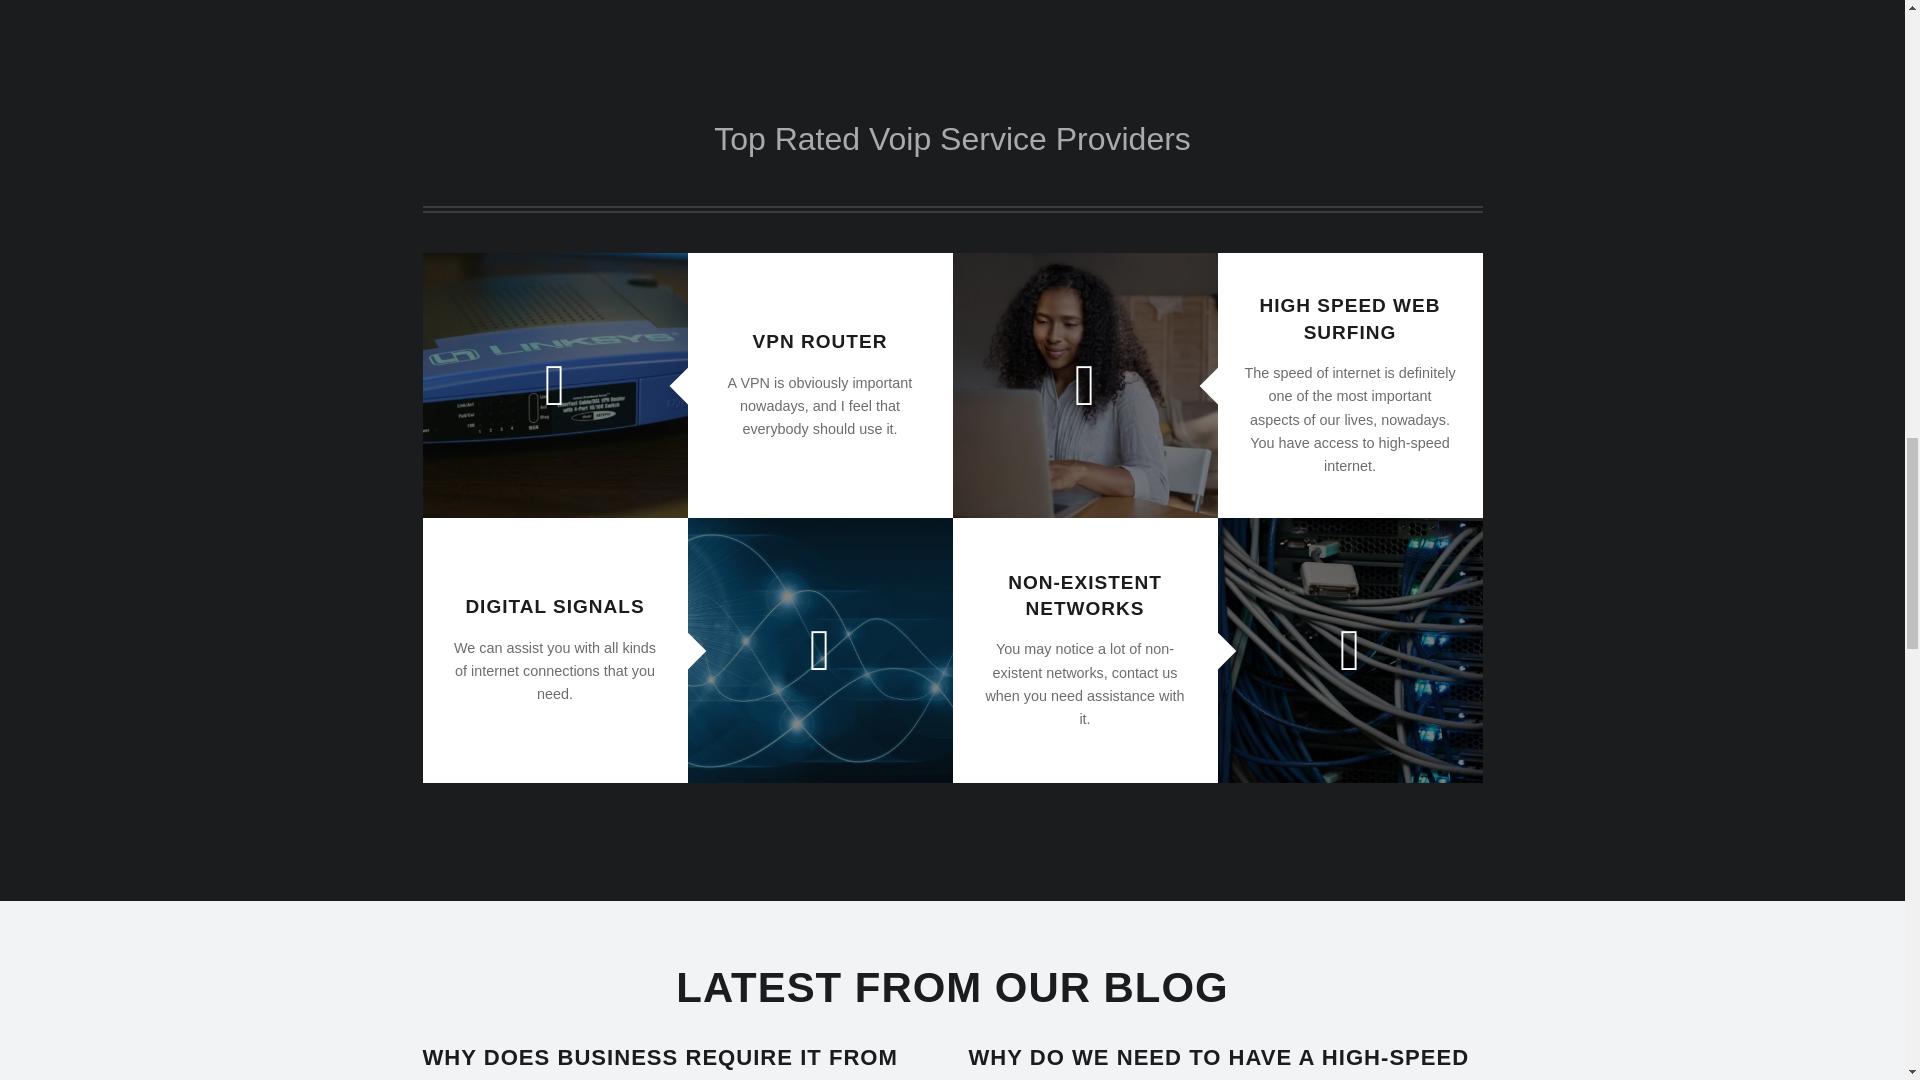 The width and height of the screenshot is (1920, 1080). I want to click on net-neutrality, so click(1350, 650).